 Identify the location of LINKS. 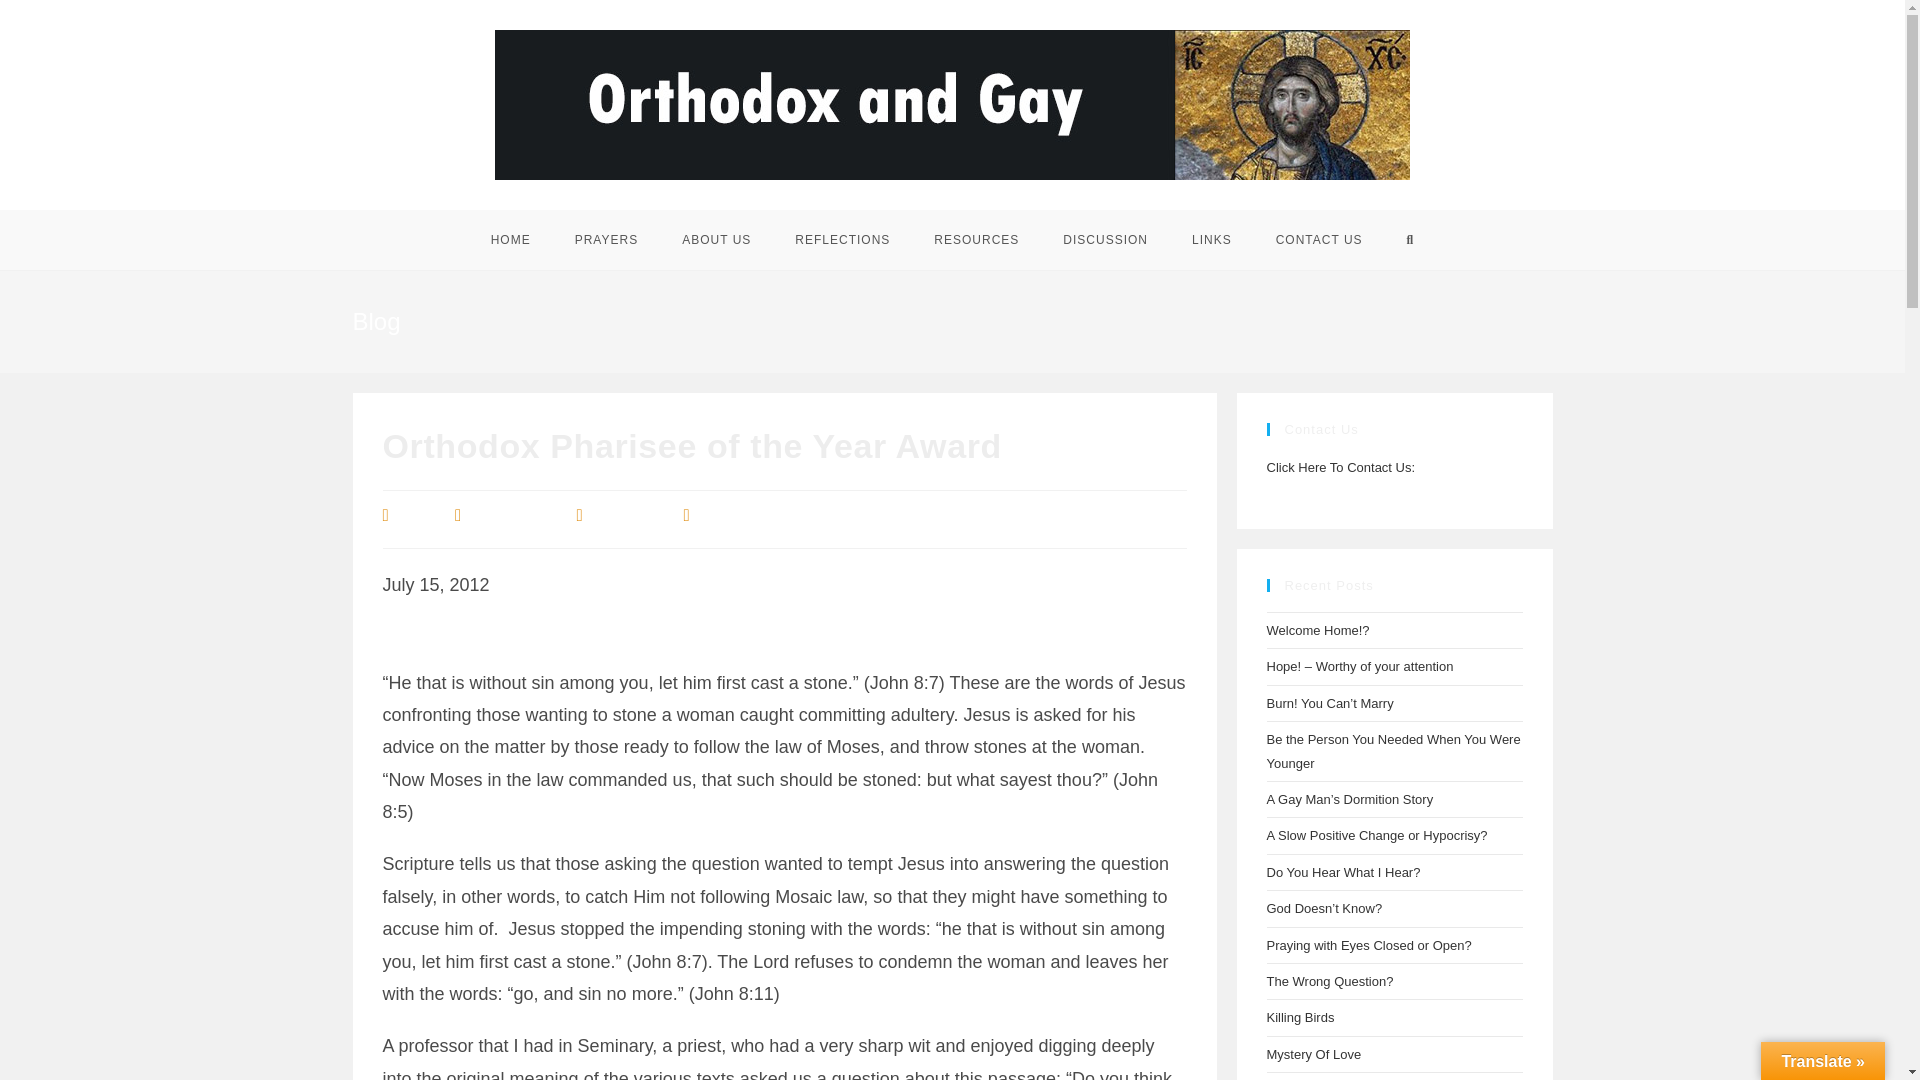
(1211, 240).